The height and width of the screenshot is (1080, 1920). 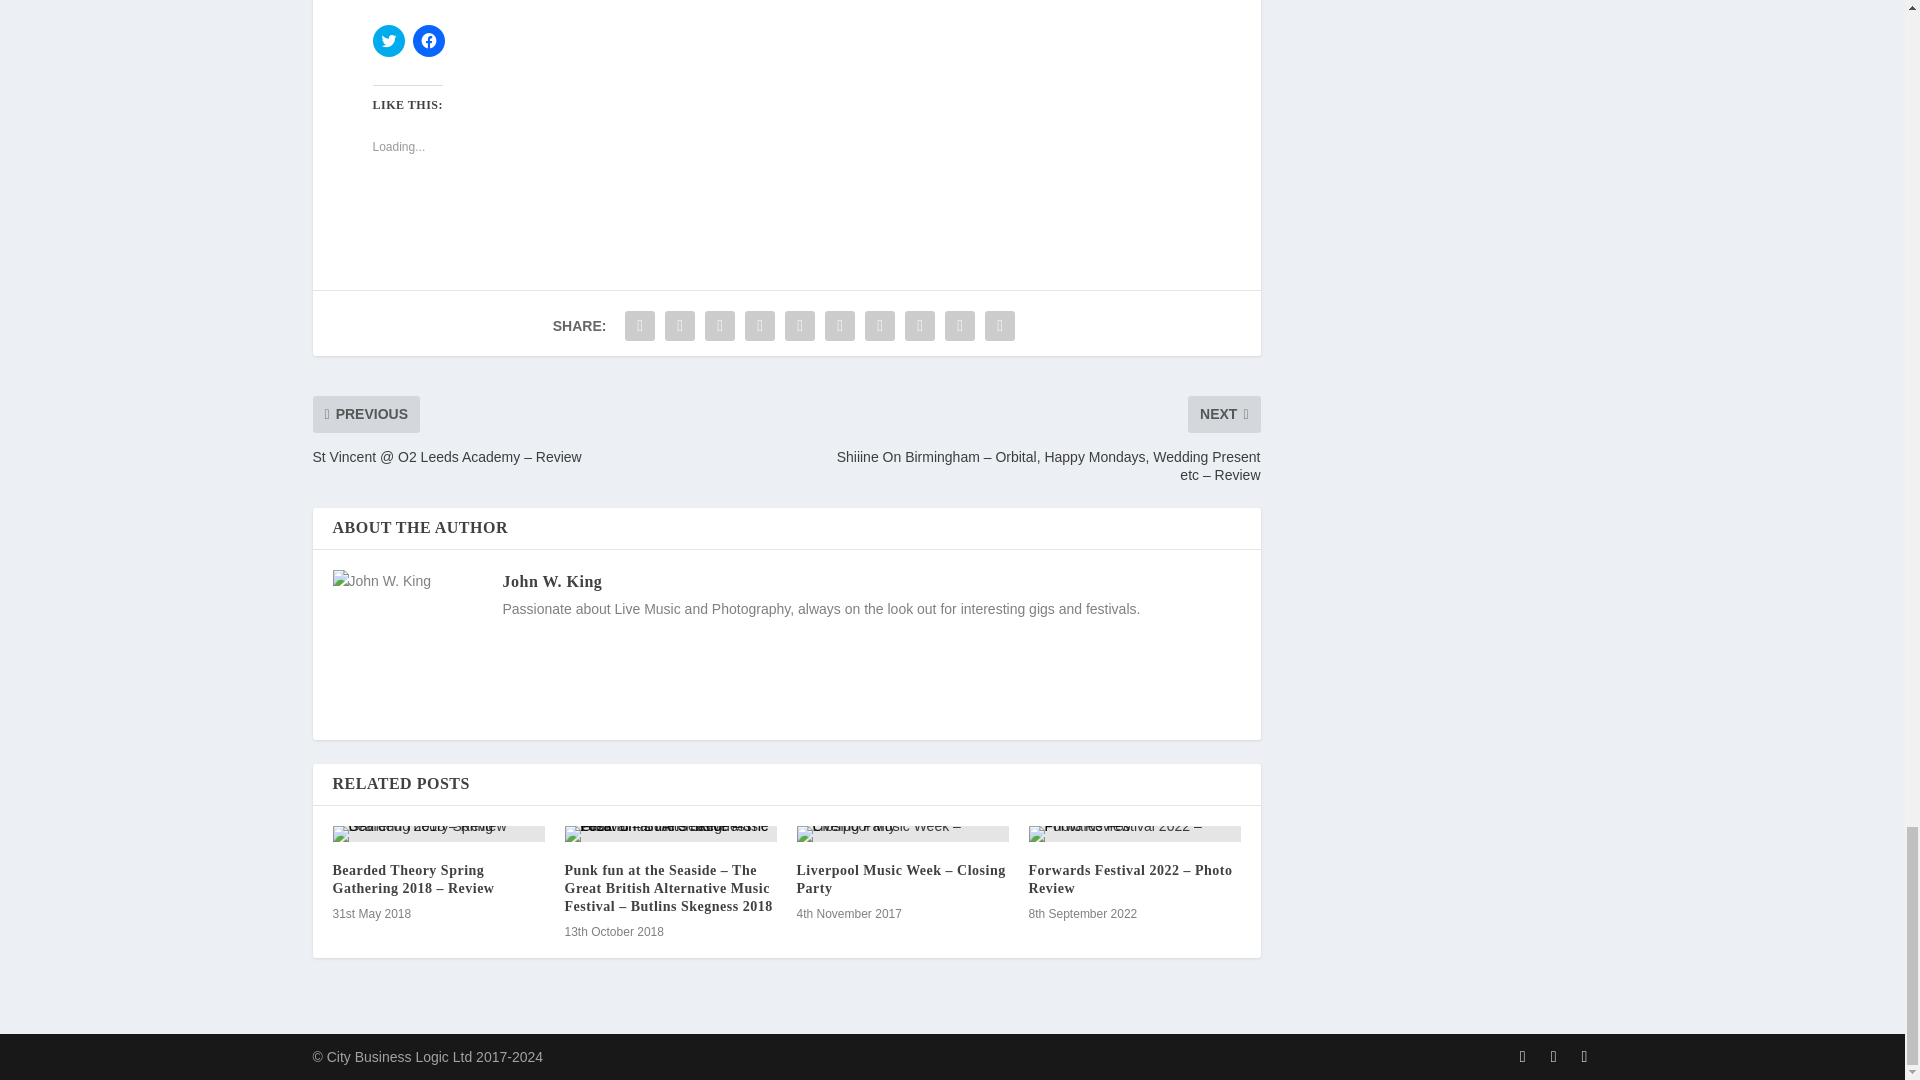 What do you see at coordinates (552, 581) in the screenshot?
I see `John W. King` at bounding box center [552, 581].